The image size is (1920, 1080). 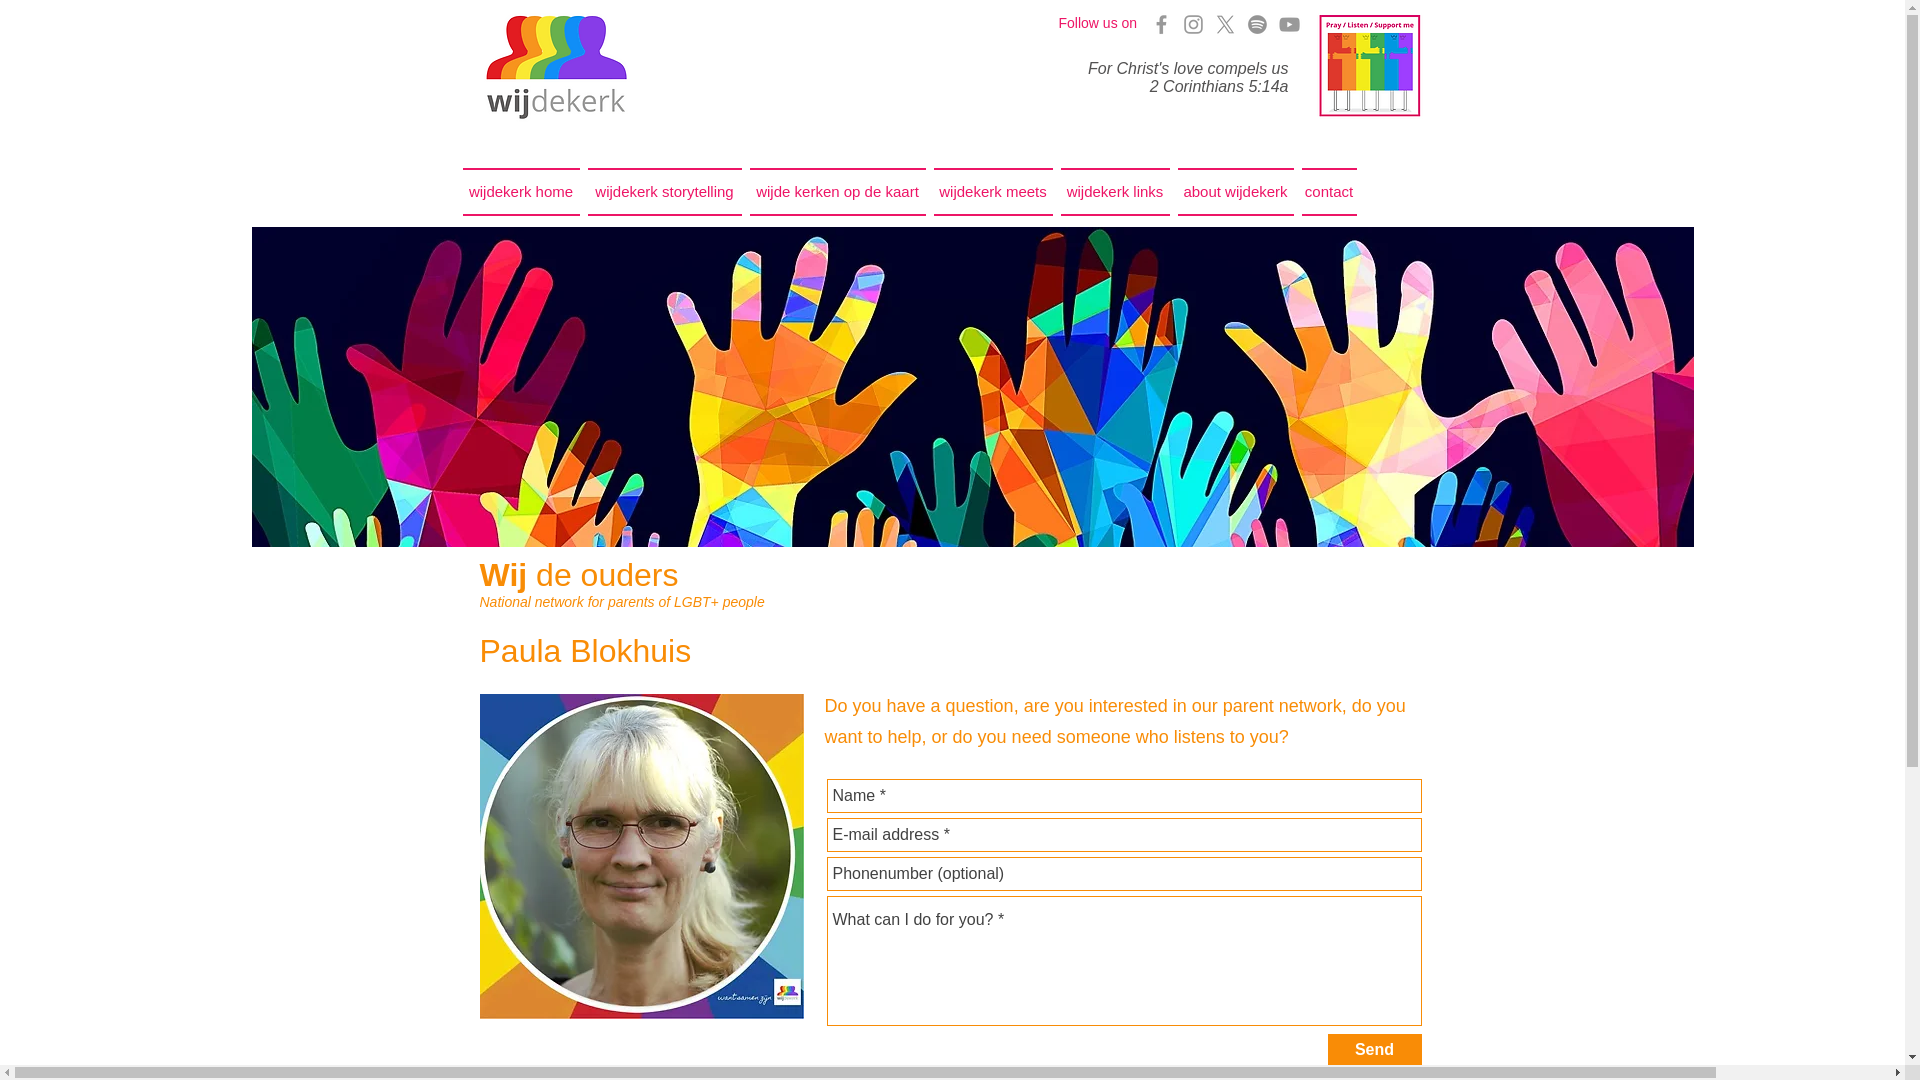 I want to click on wijdekerk storytelling, so click(x=664, y=192).